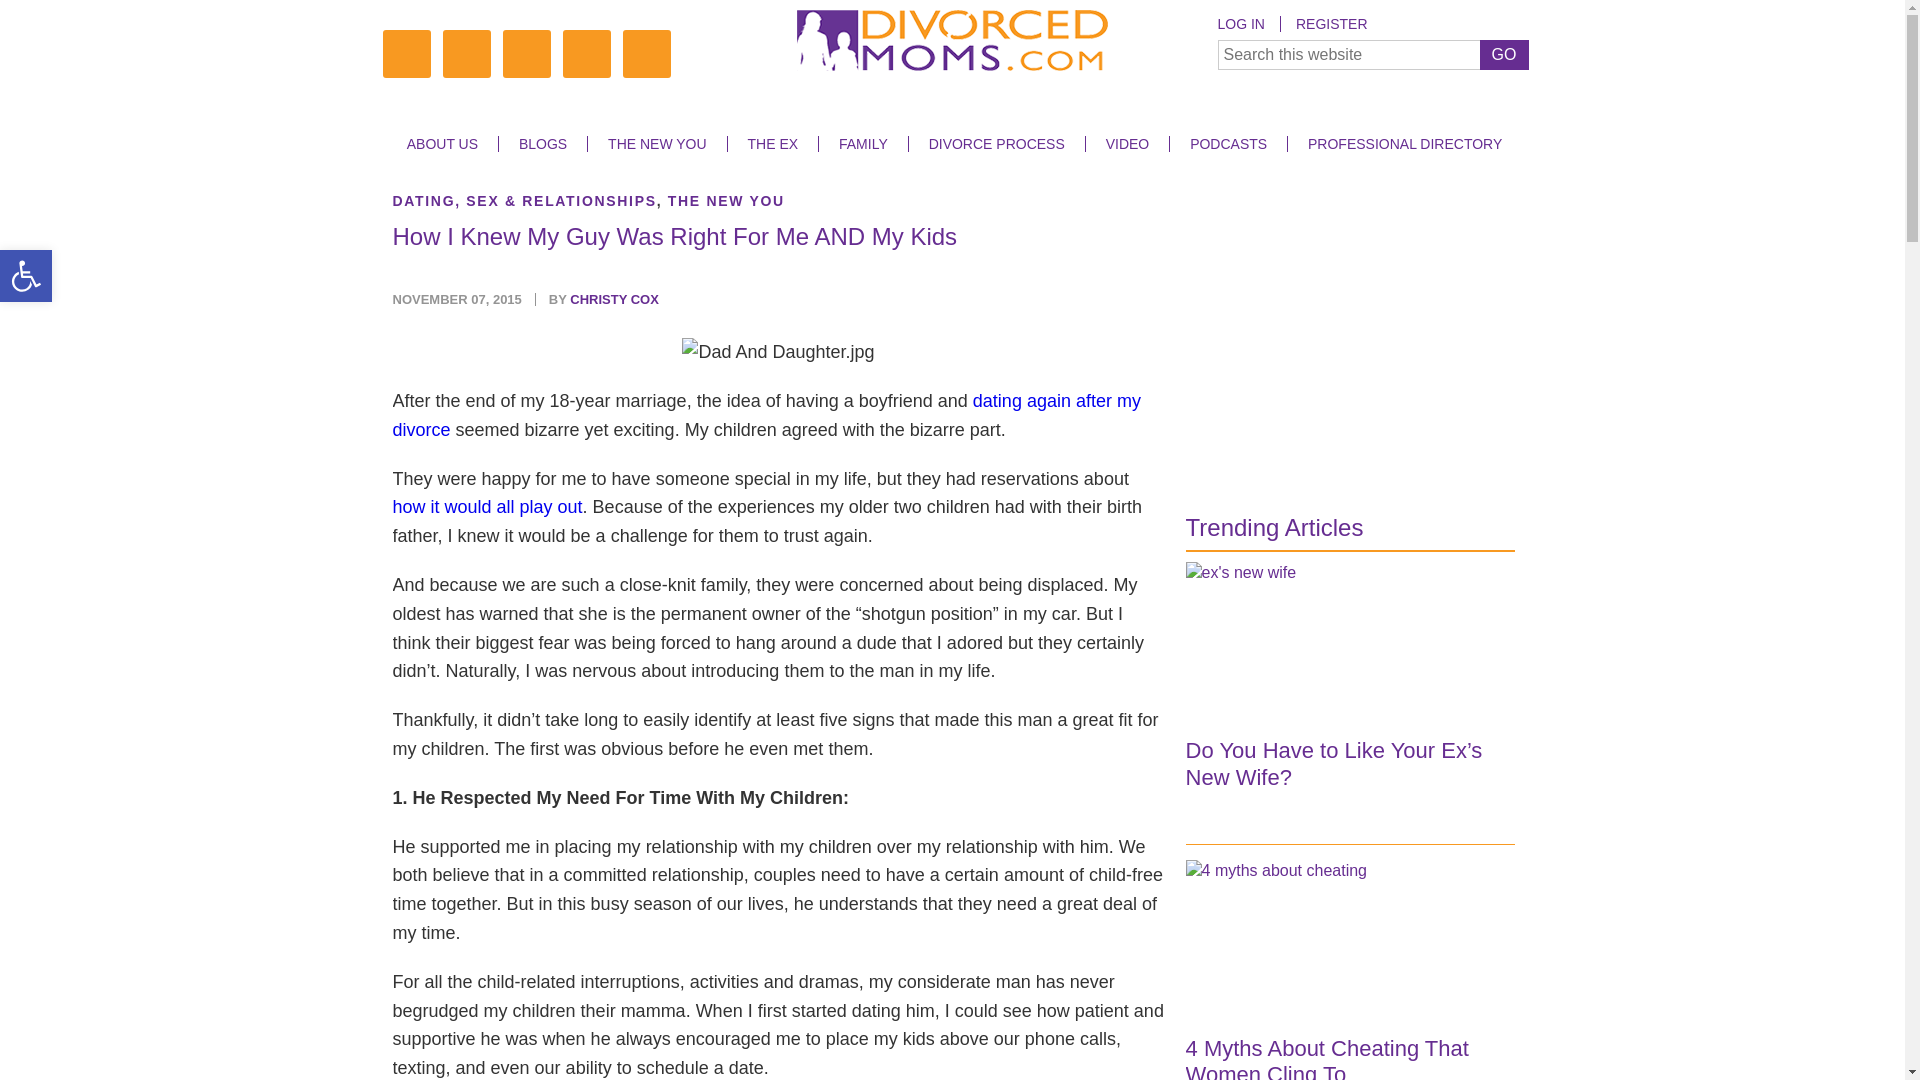 The image size is (1920, 1080). What do you see at coordinates (26, 276) in the screenshot?
I see `Open toolbar` at bounding box center [26, 276].